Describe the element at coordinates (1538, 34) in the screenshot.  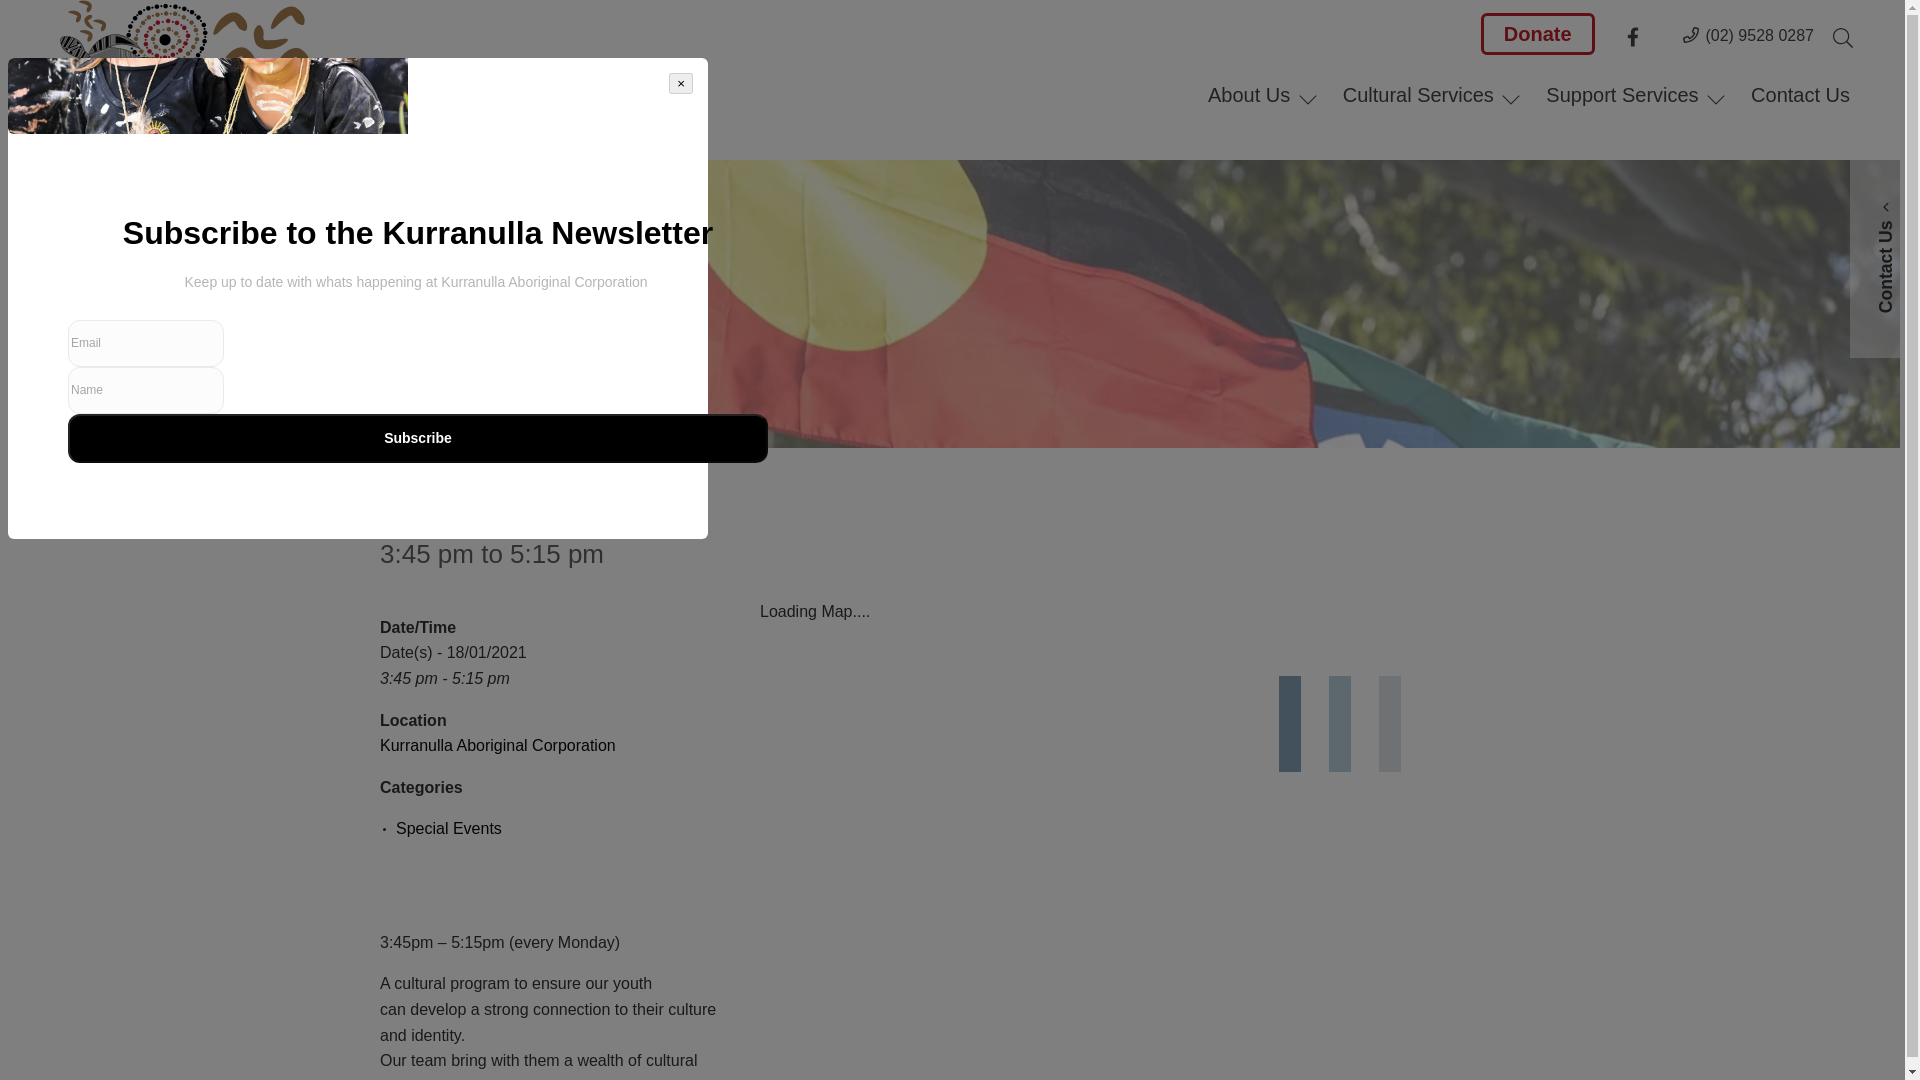
I see `Donate` at that location.